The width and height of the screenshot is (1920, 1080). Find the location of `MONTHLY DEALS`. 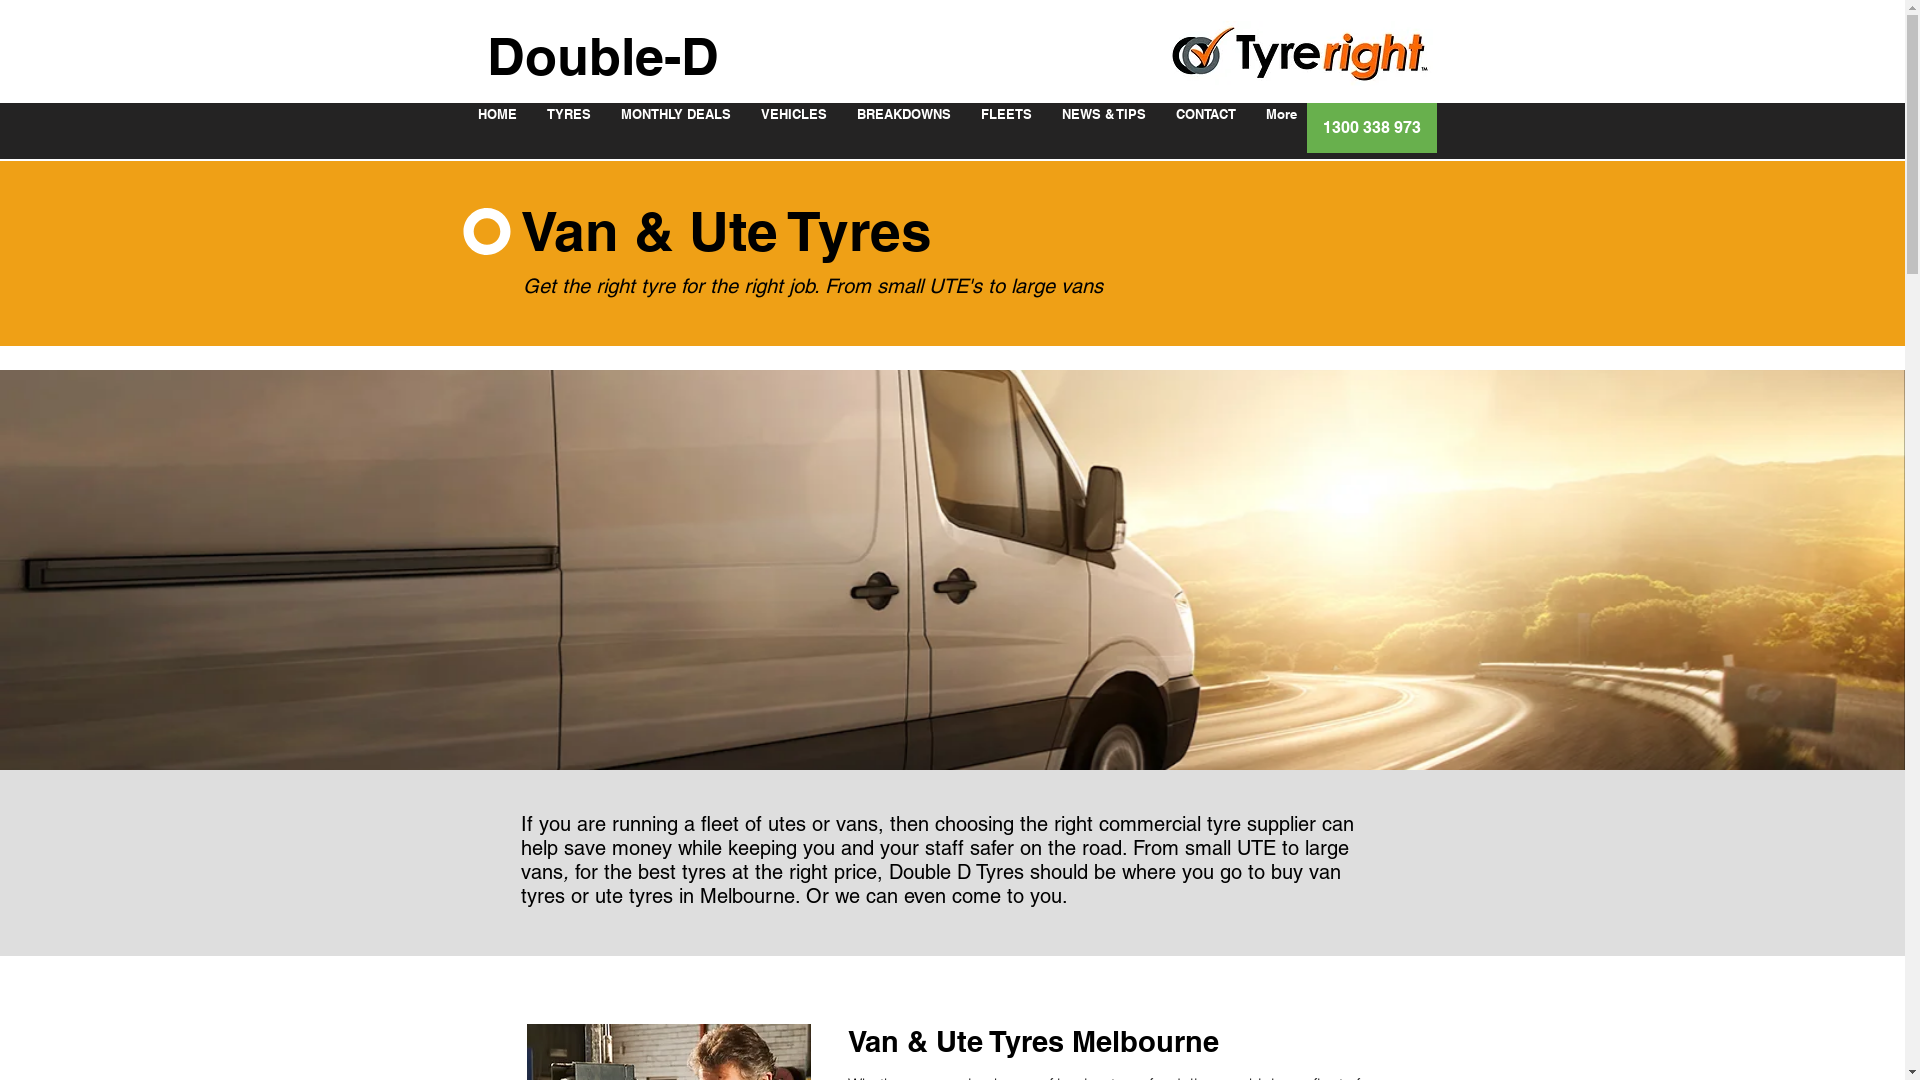

MONTHLY DEALS is located at coordinates (676, 128).